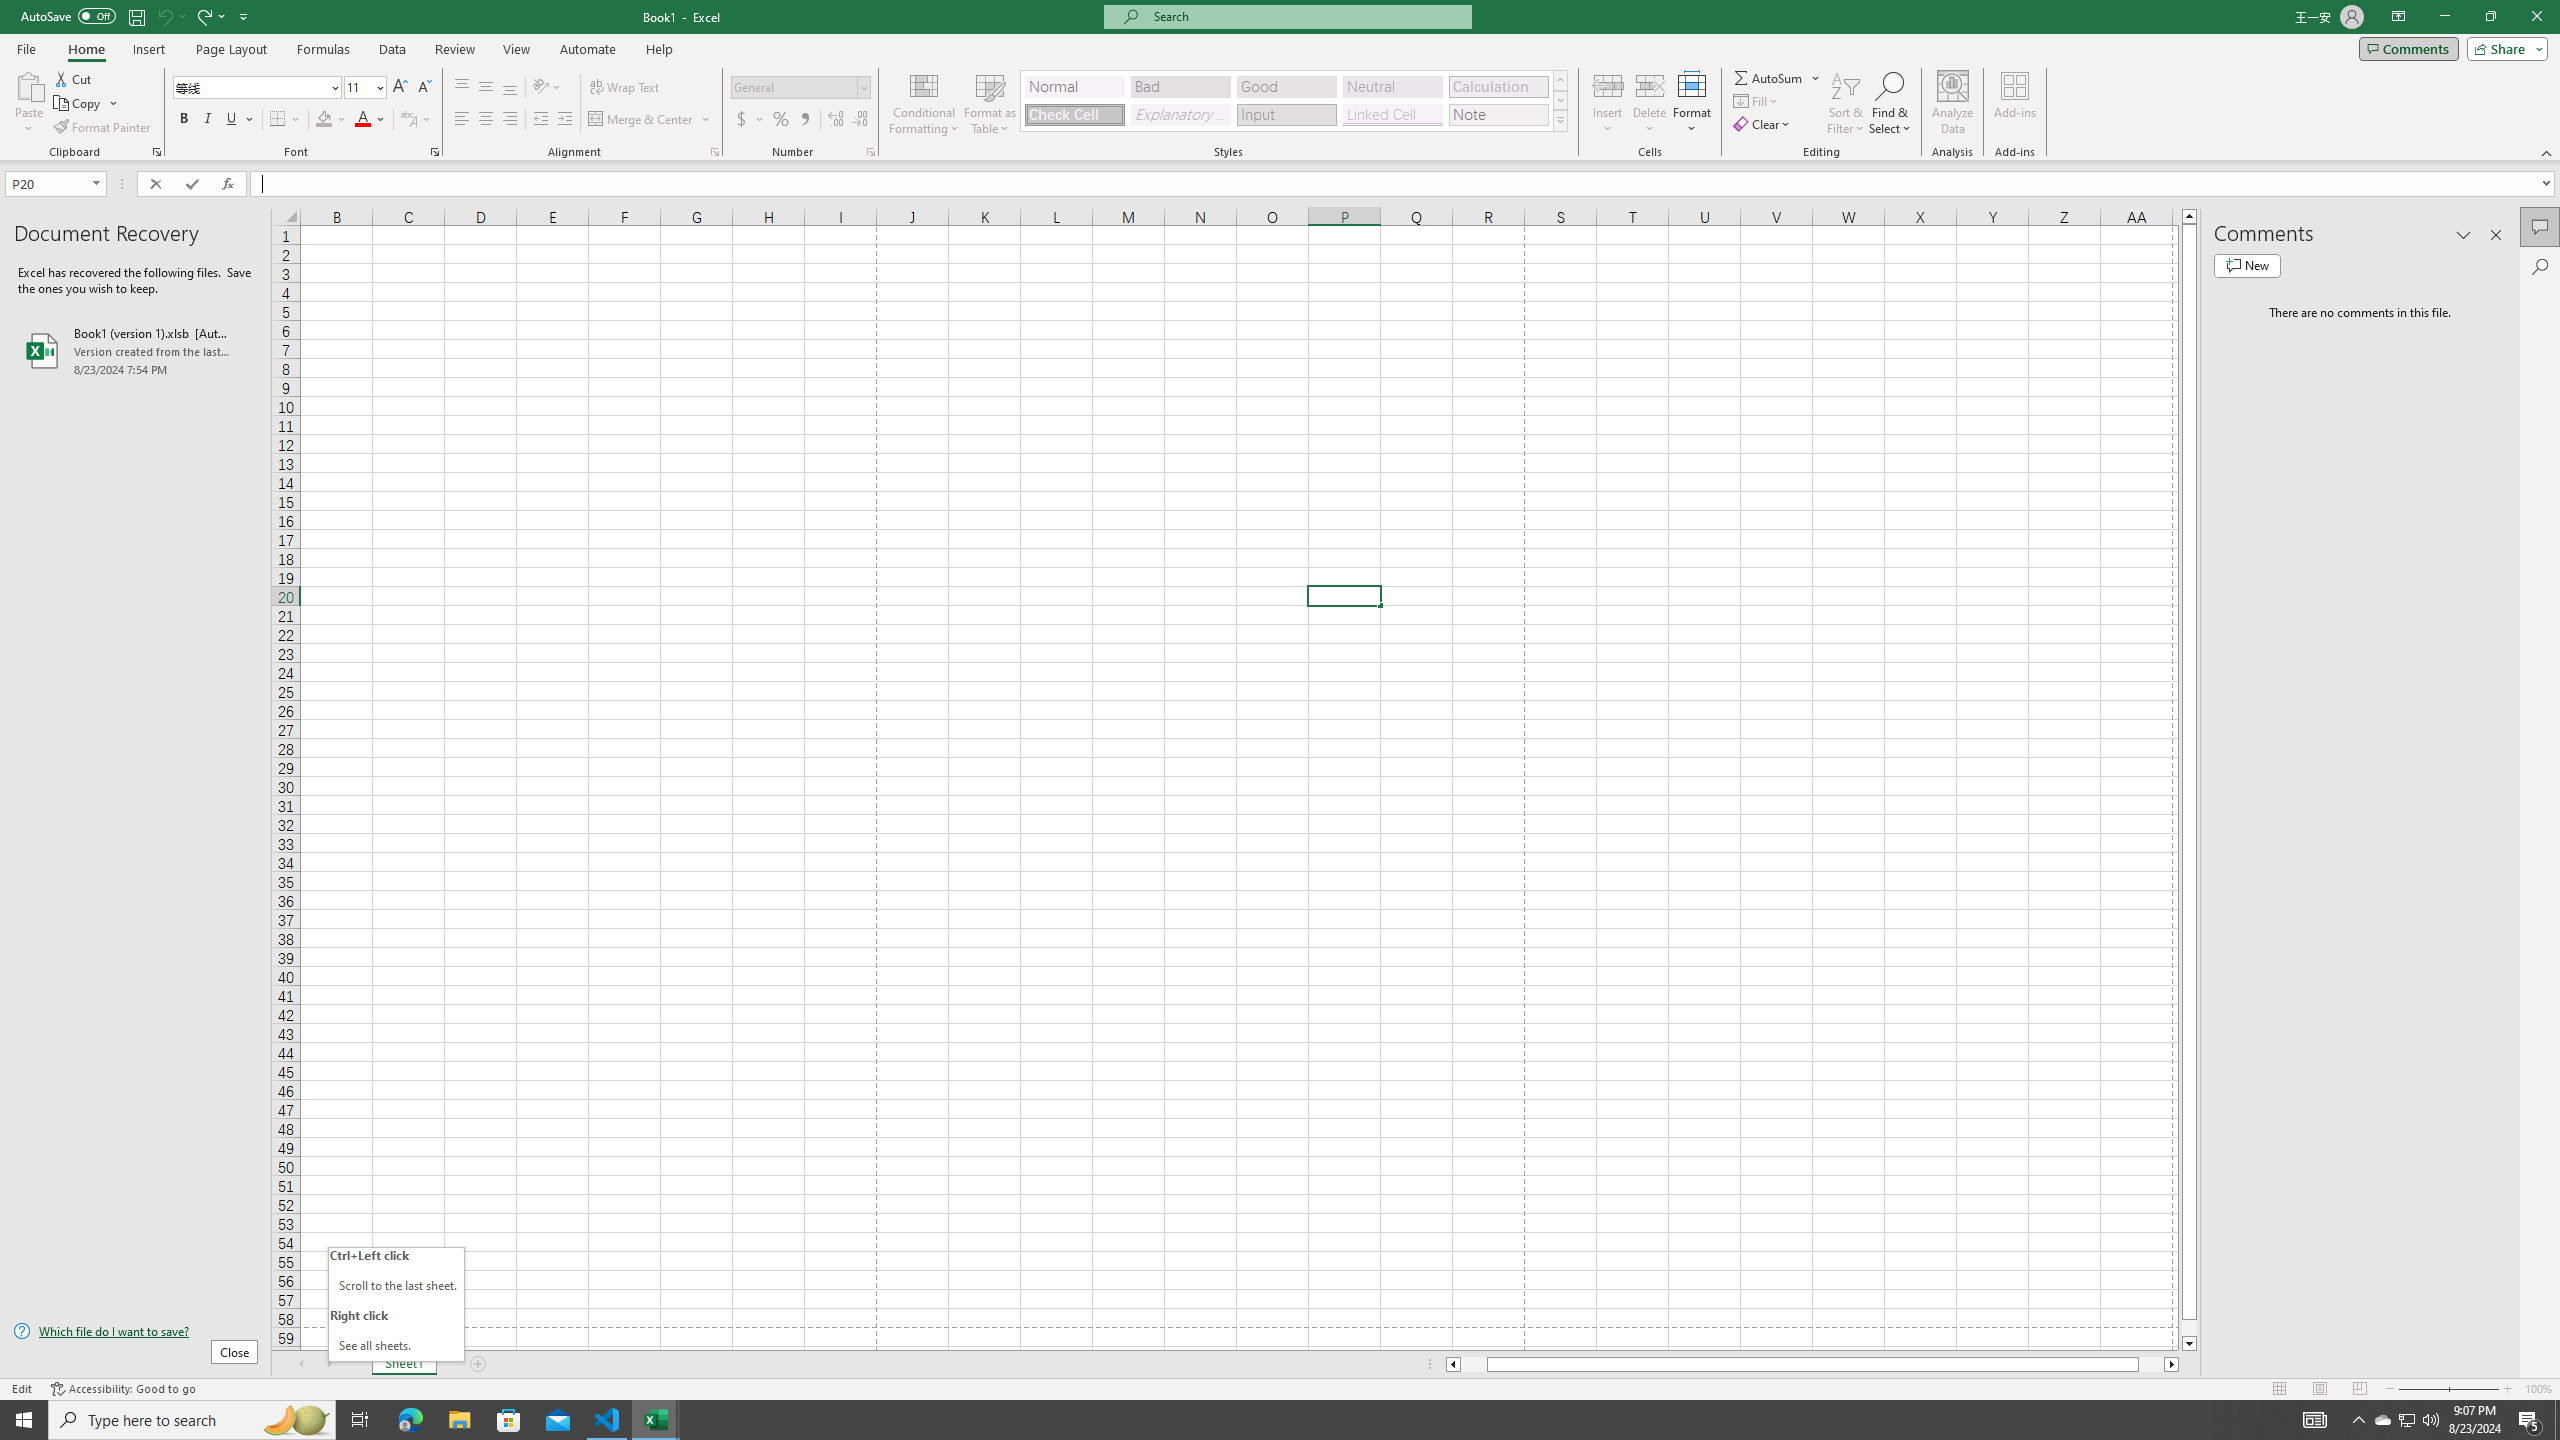 Image resolution: width=2560 pixels, height=1440 pixels. Describe the element at coordinates (184, 120) in the screenshot. I see `Bold` at that location.